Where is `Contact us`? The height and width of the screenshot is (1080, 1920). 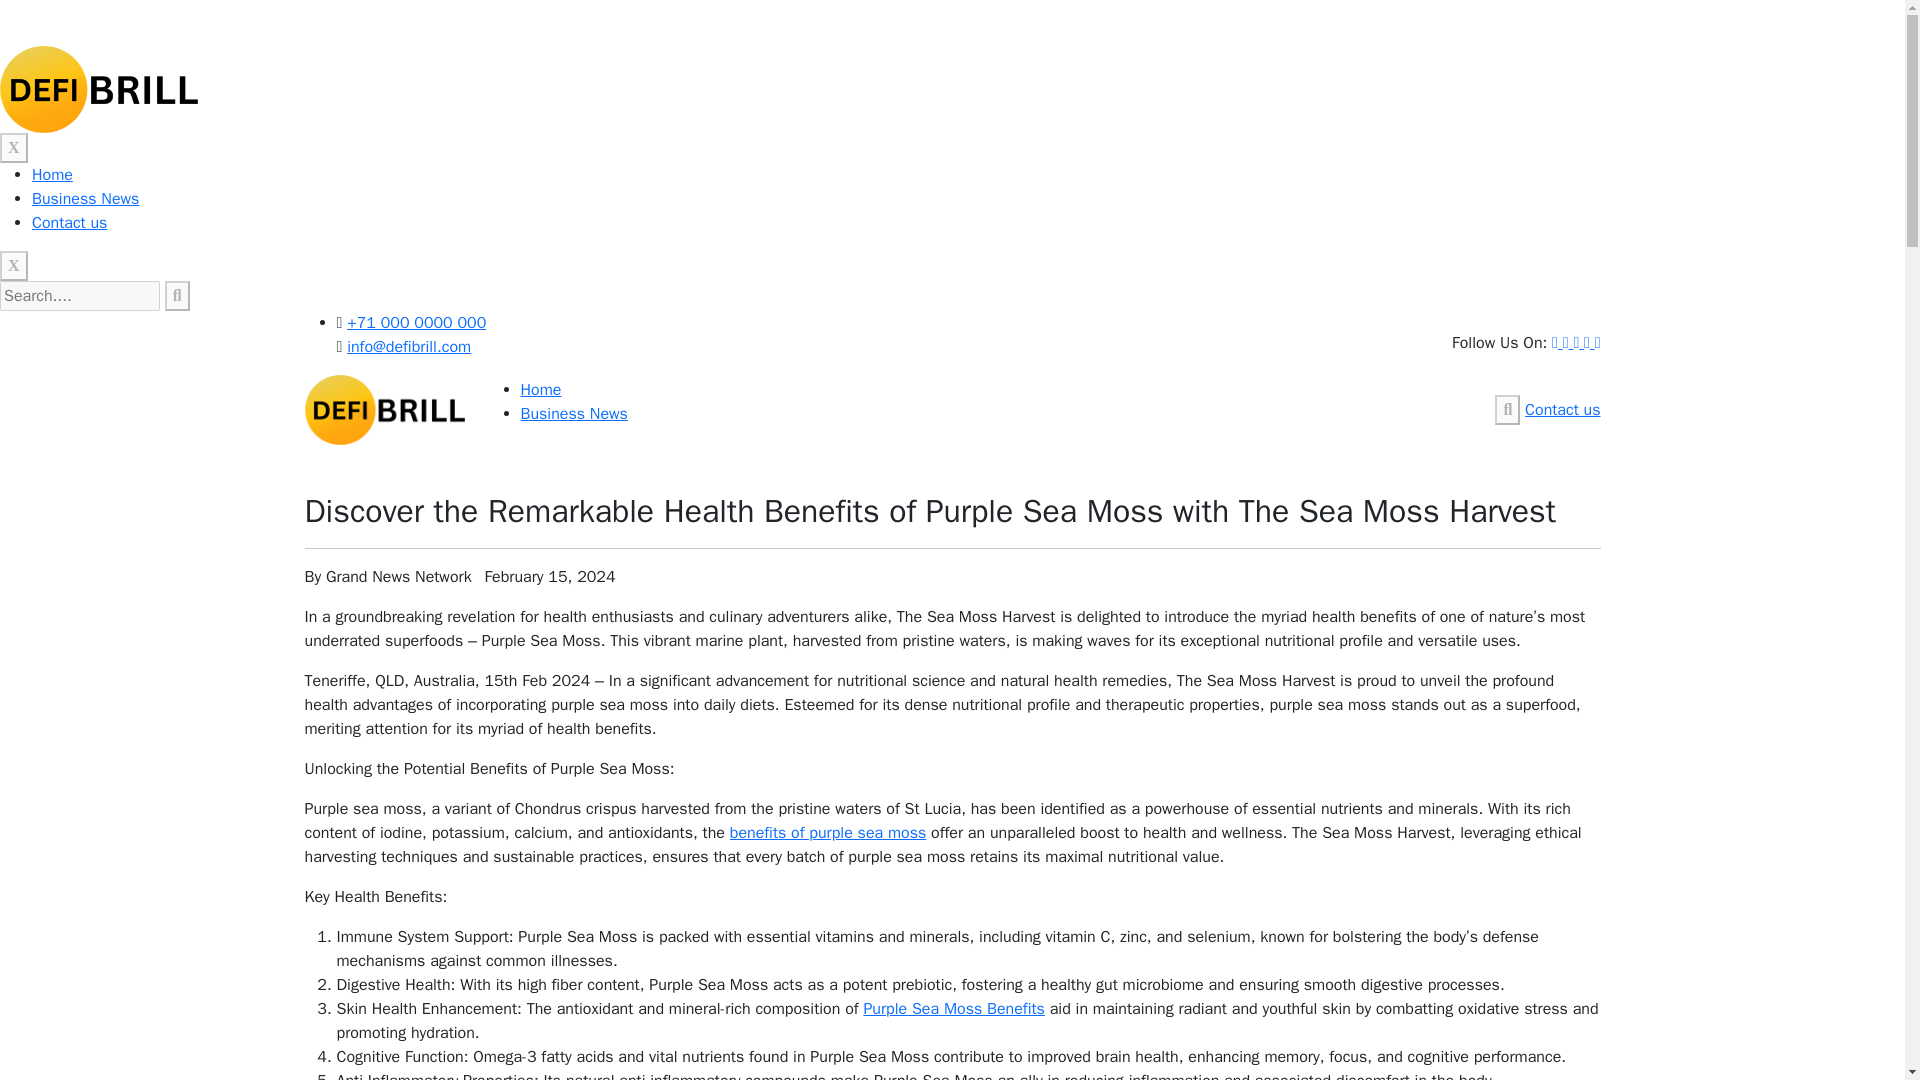
Contact us is located at coordinates (70, 222).